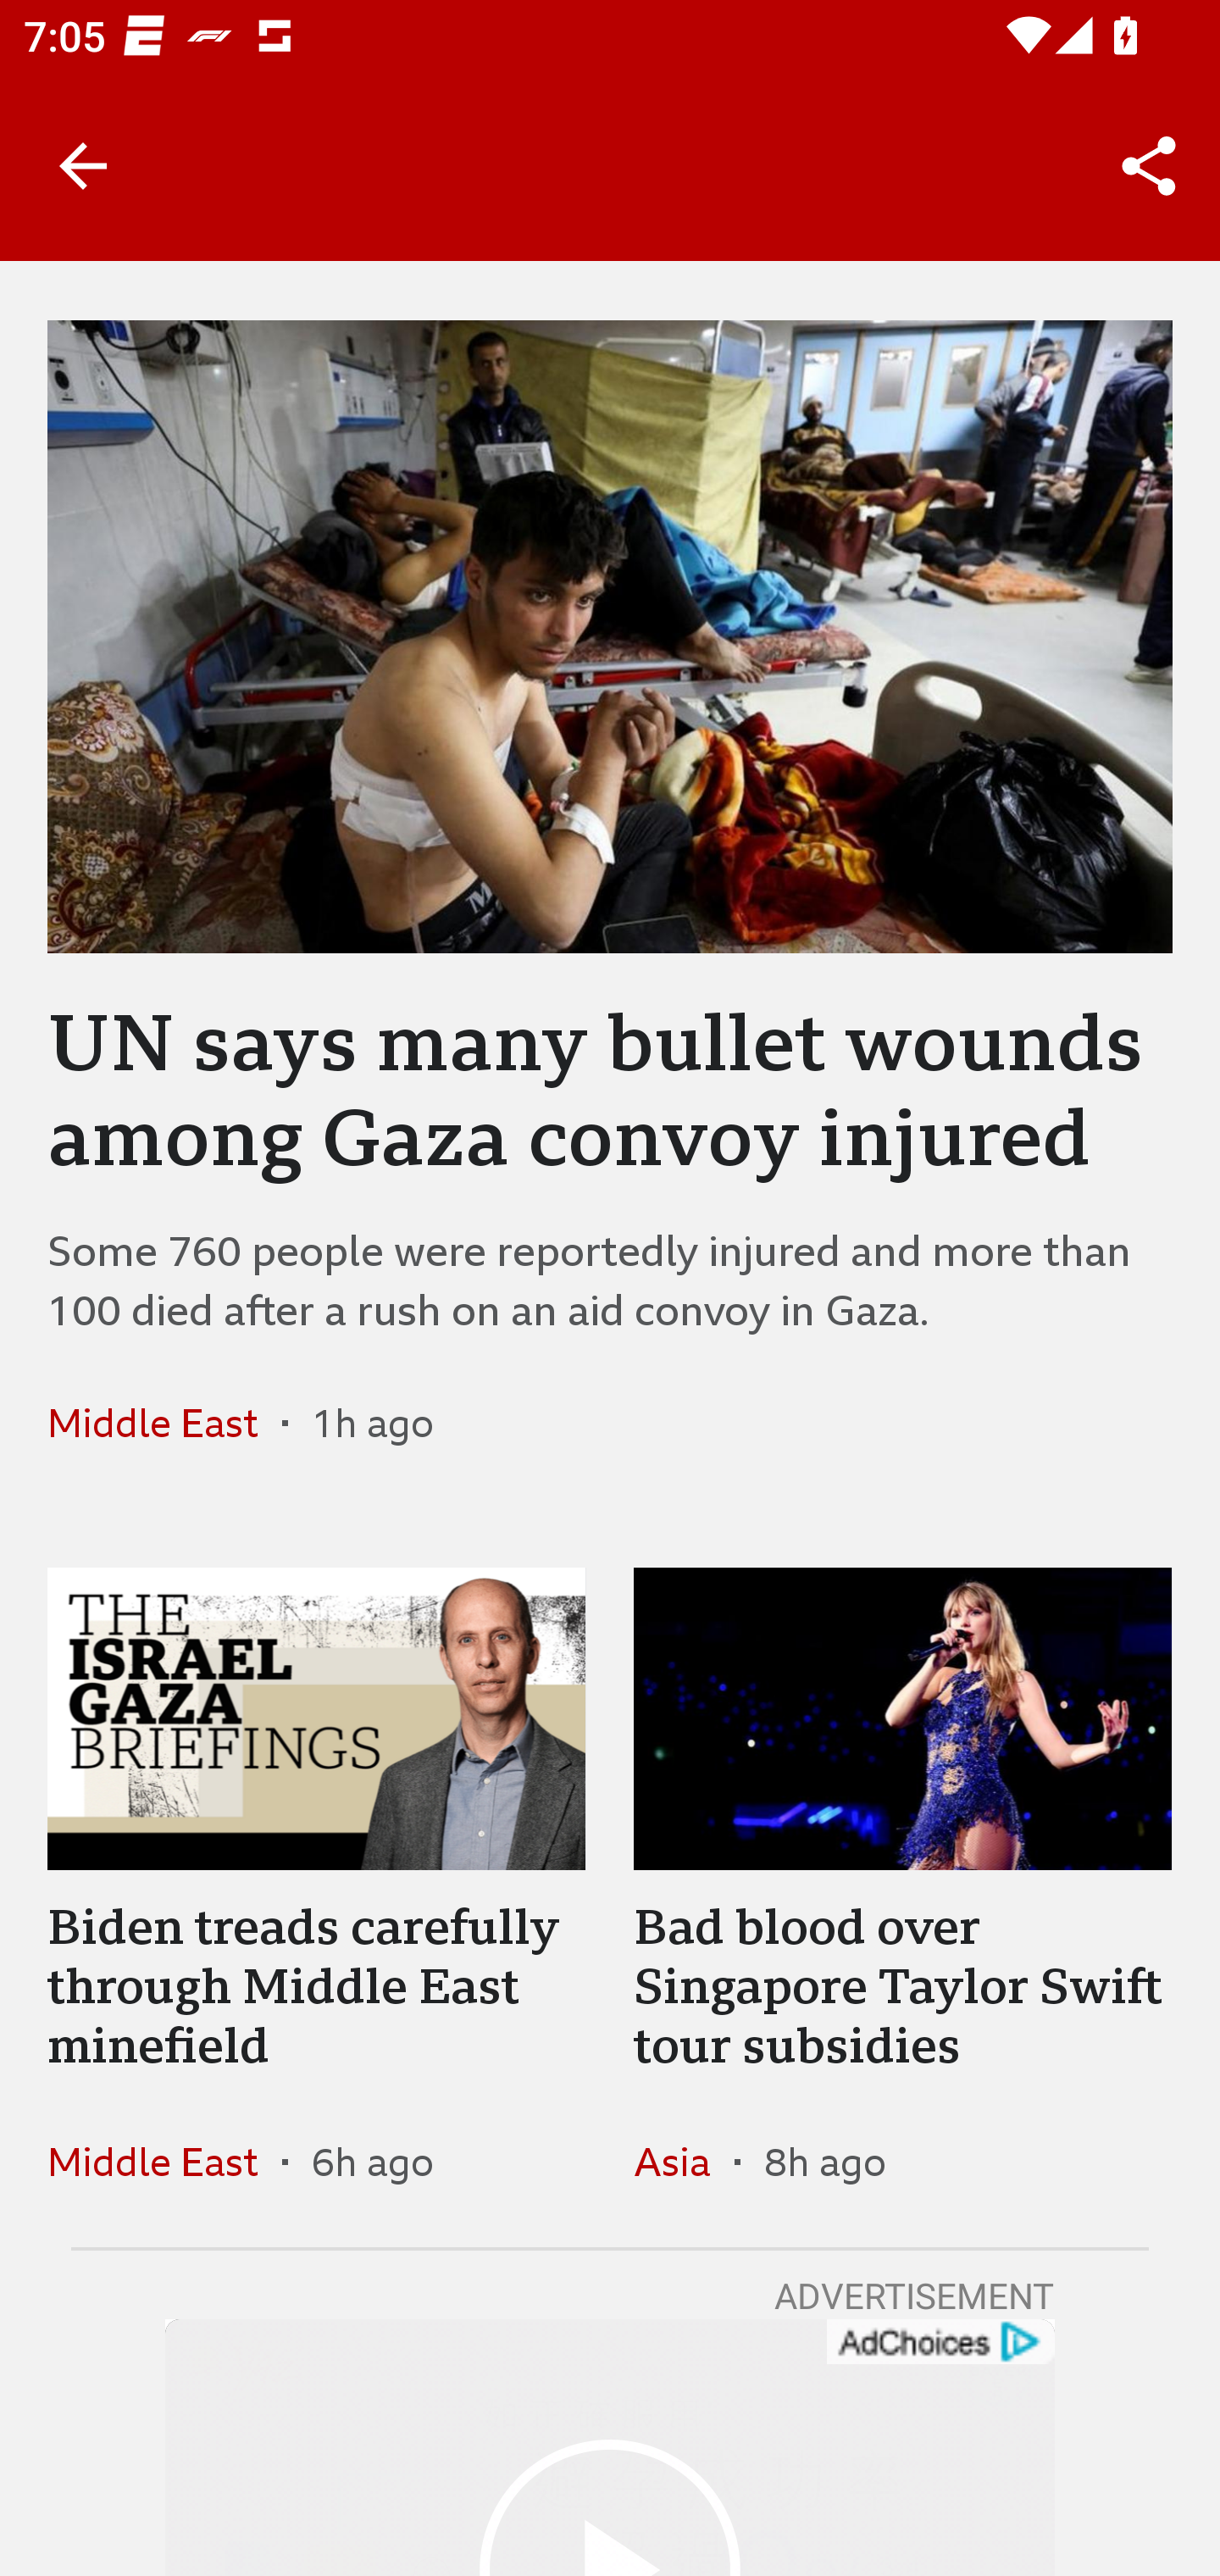  What do you see at coordinates (683, 2161) in the screenshot?
I see `Asia In the section Asia` at bounding box center [683, 2161].